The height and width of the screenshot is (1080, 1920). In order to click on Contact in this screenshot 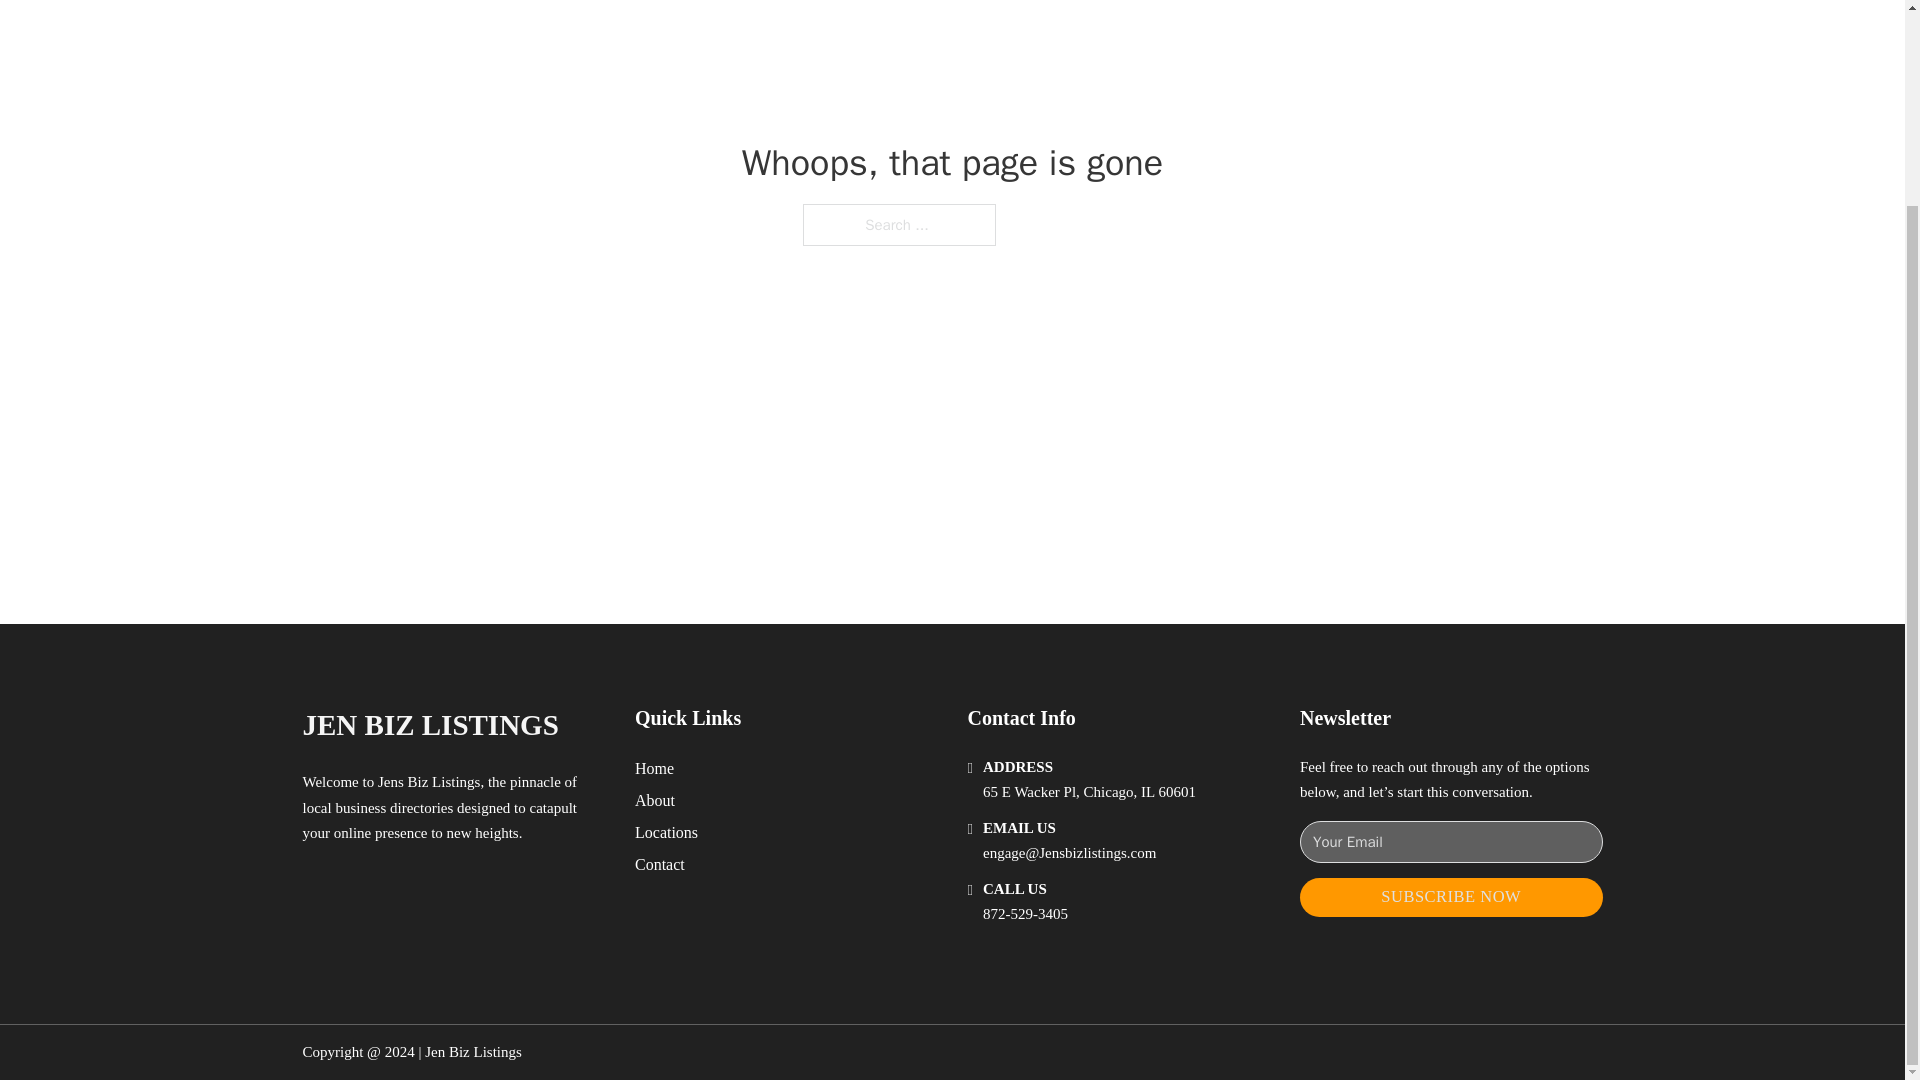, I will do `click(660, 864)`.